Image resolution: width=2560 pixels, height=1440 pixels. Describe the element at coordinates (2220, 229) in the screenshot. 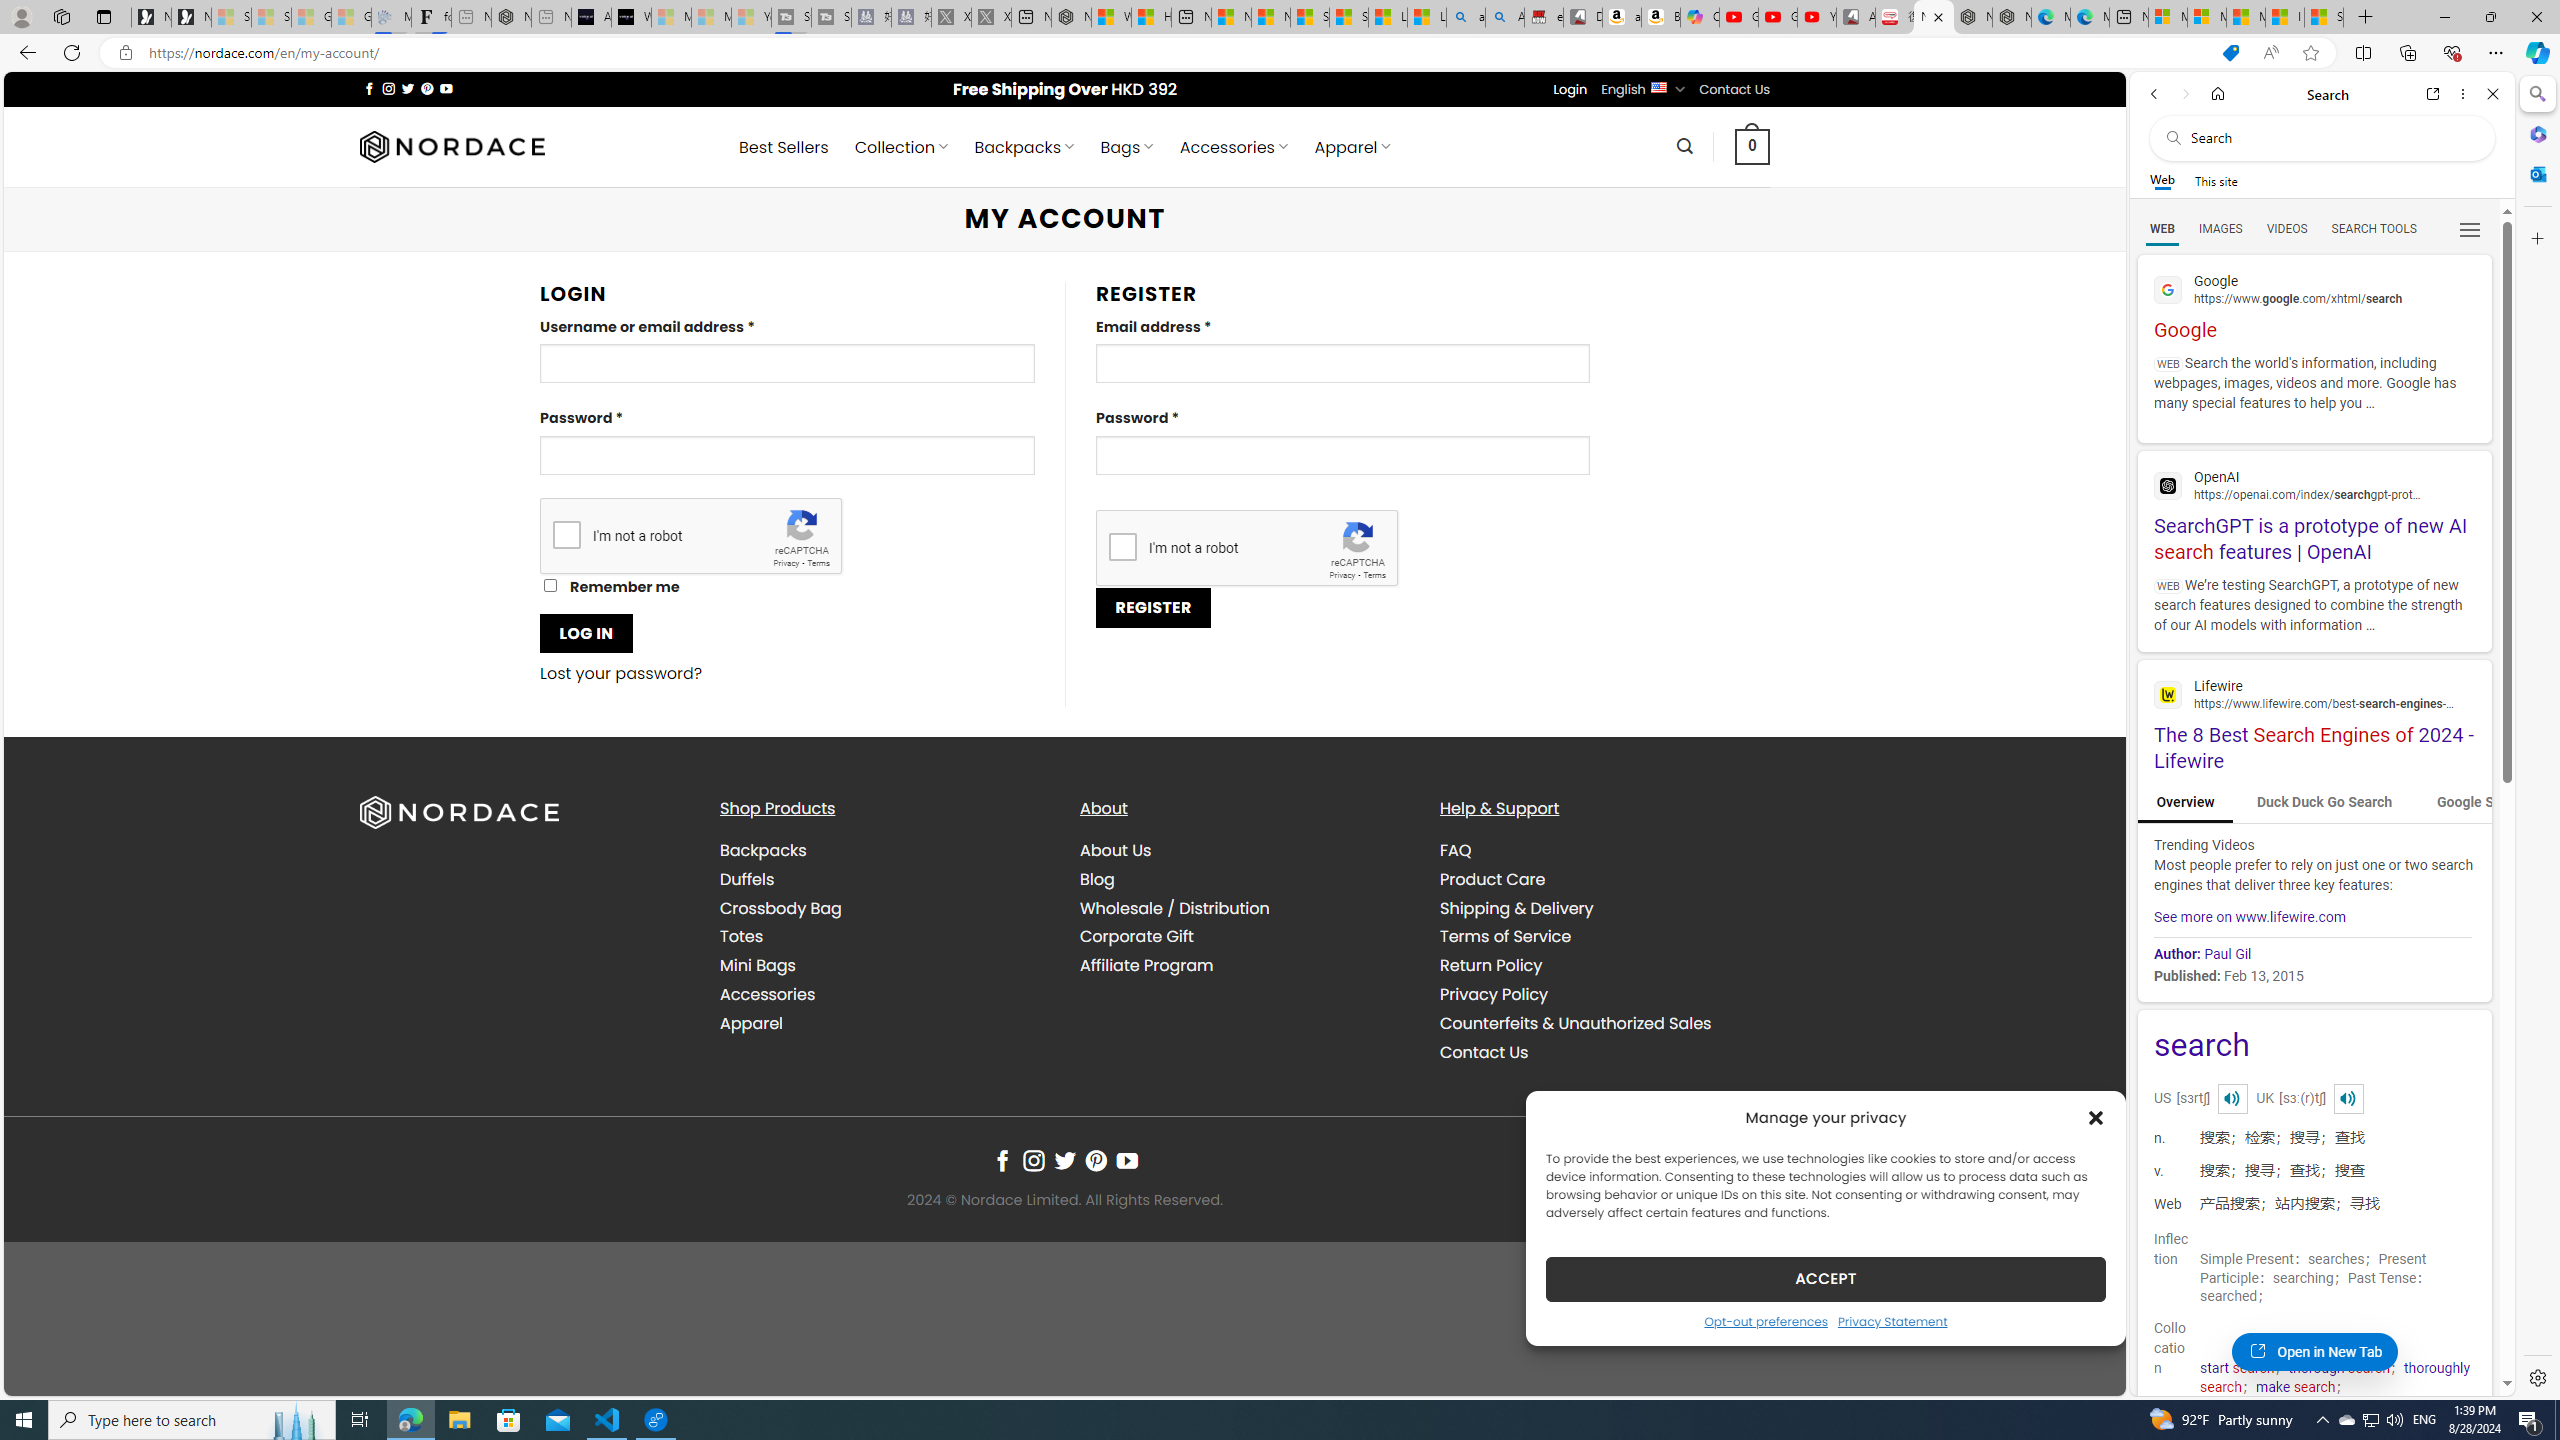

I see `IMAGES` at that location.